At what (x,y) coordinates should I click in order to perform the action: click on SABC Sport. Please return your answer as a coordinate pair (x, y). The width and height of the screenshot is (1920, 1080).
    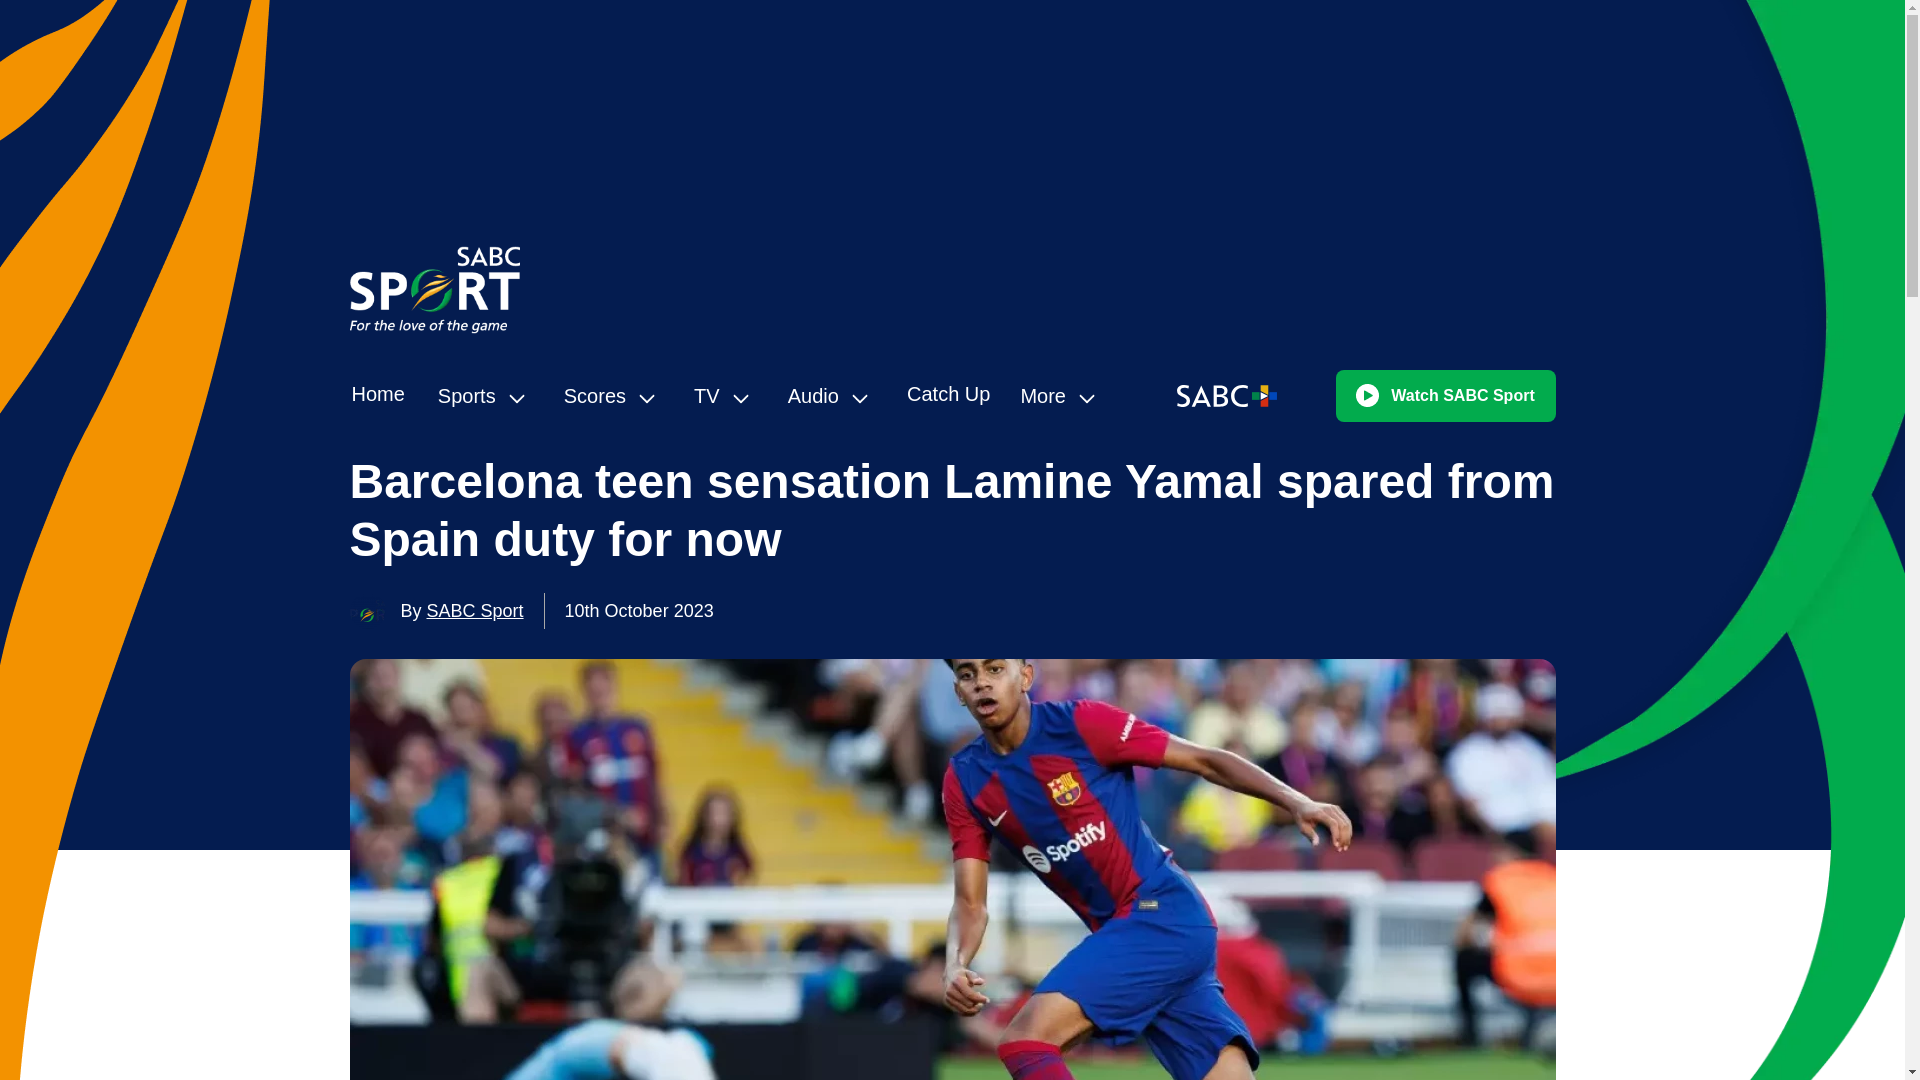
    Looking at the image, I should click on (475, 610).